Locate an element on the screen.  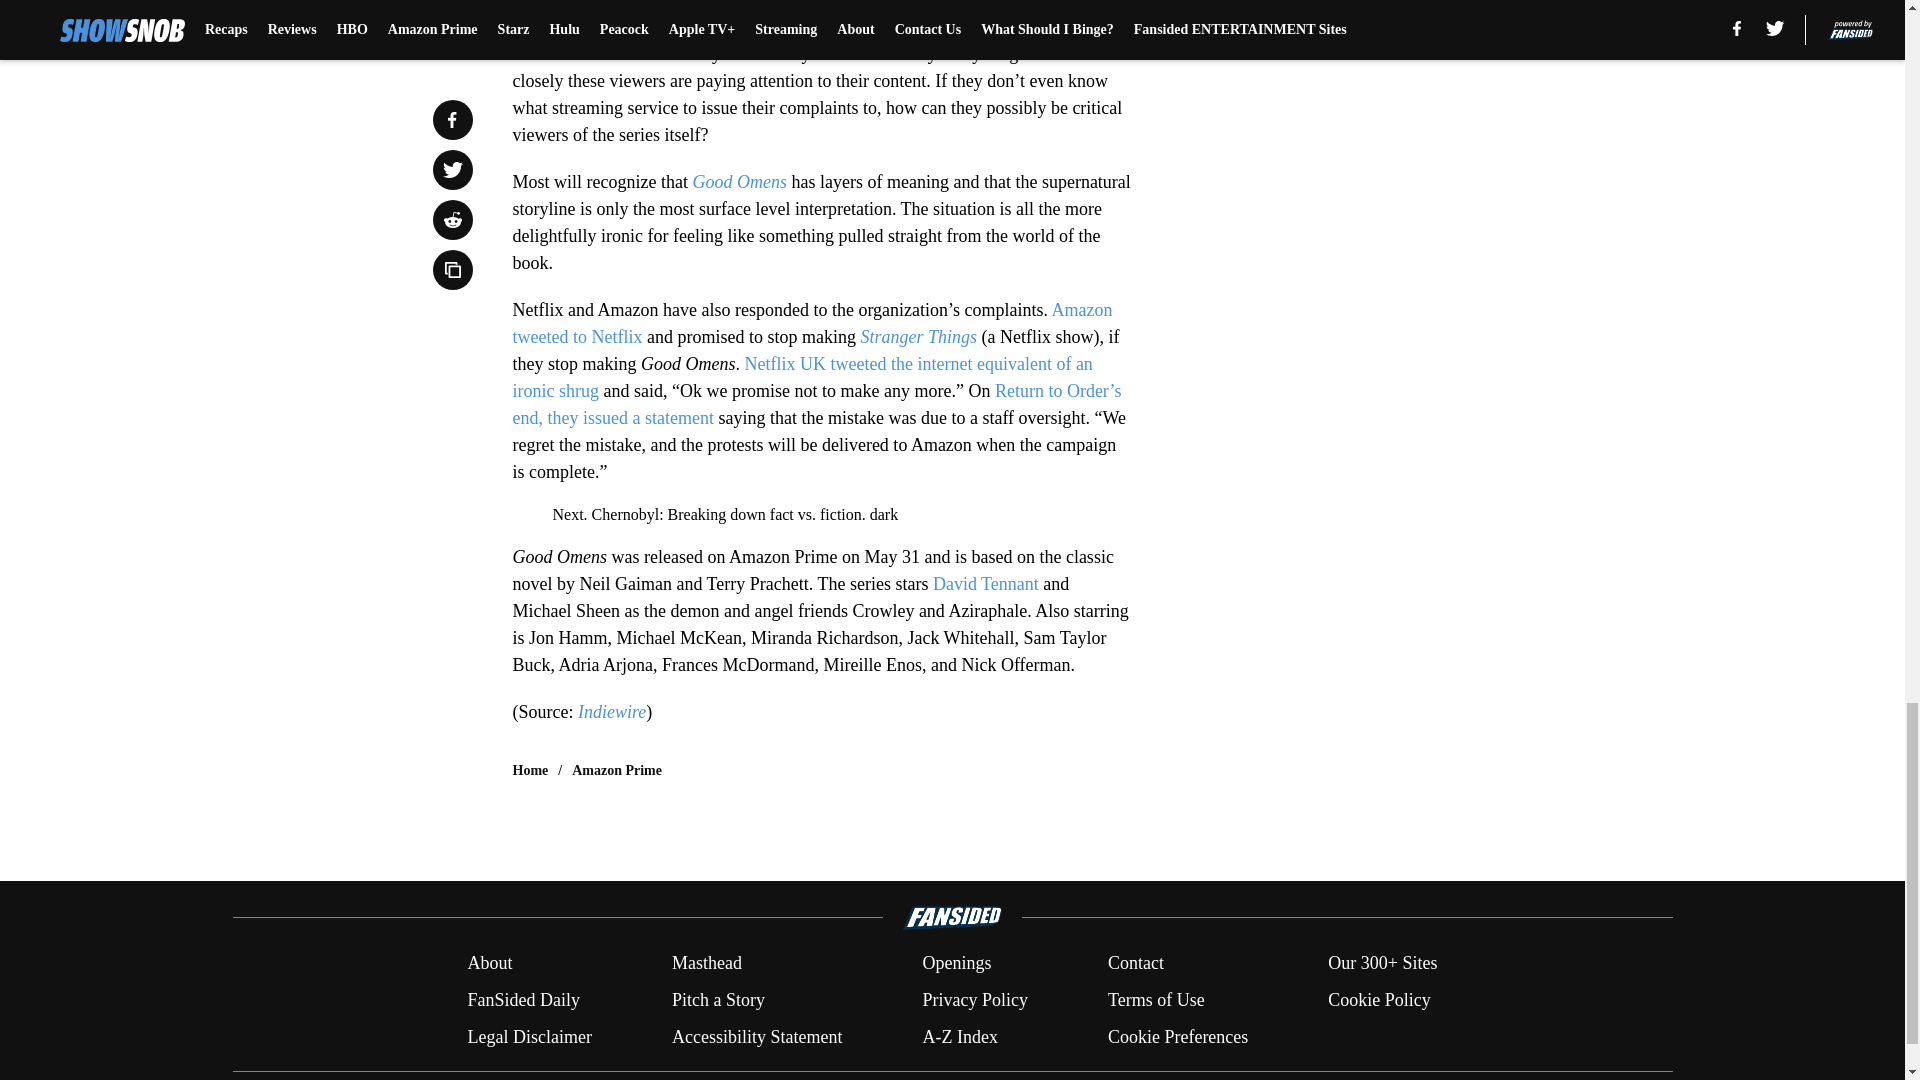
Amazon tweeted to Netflix is located at coordinates (812, 323).